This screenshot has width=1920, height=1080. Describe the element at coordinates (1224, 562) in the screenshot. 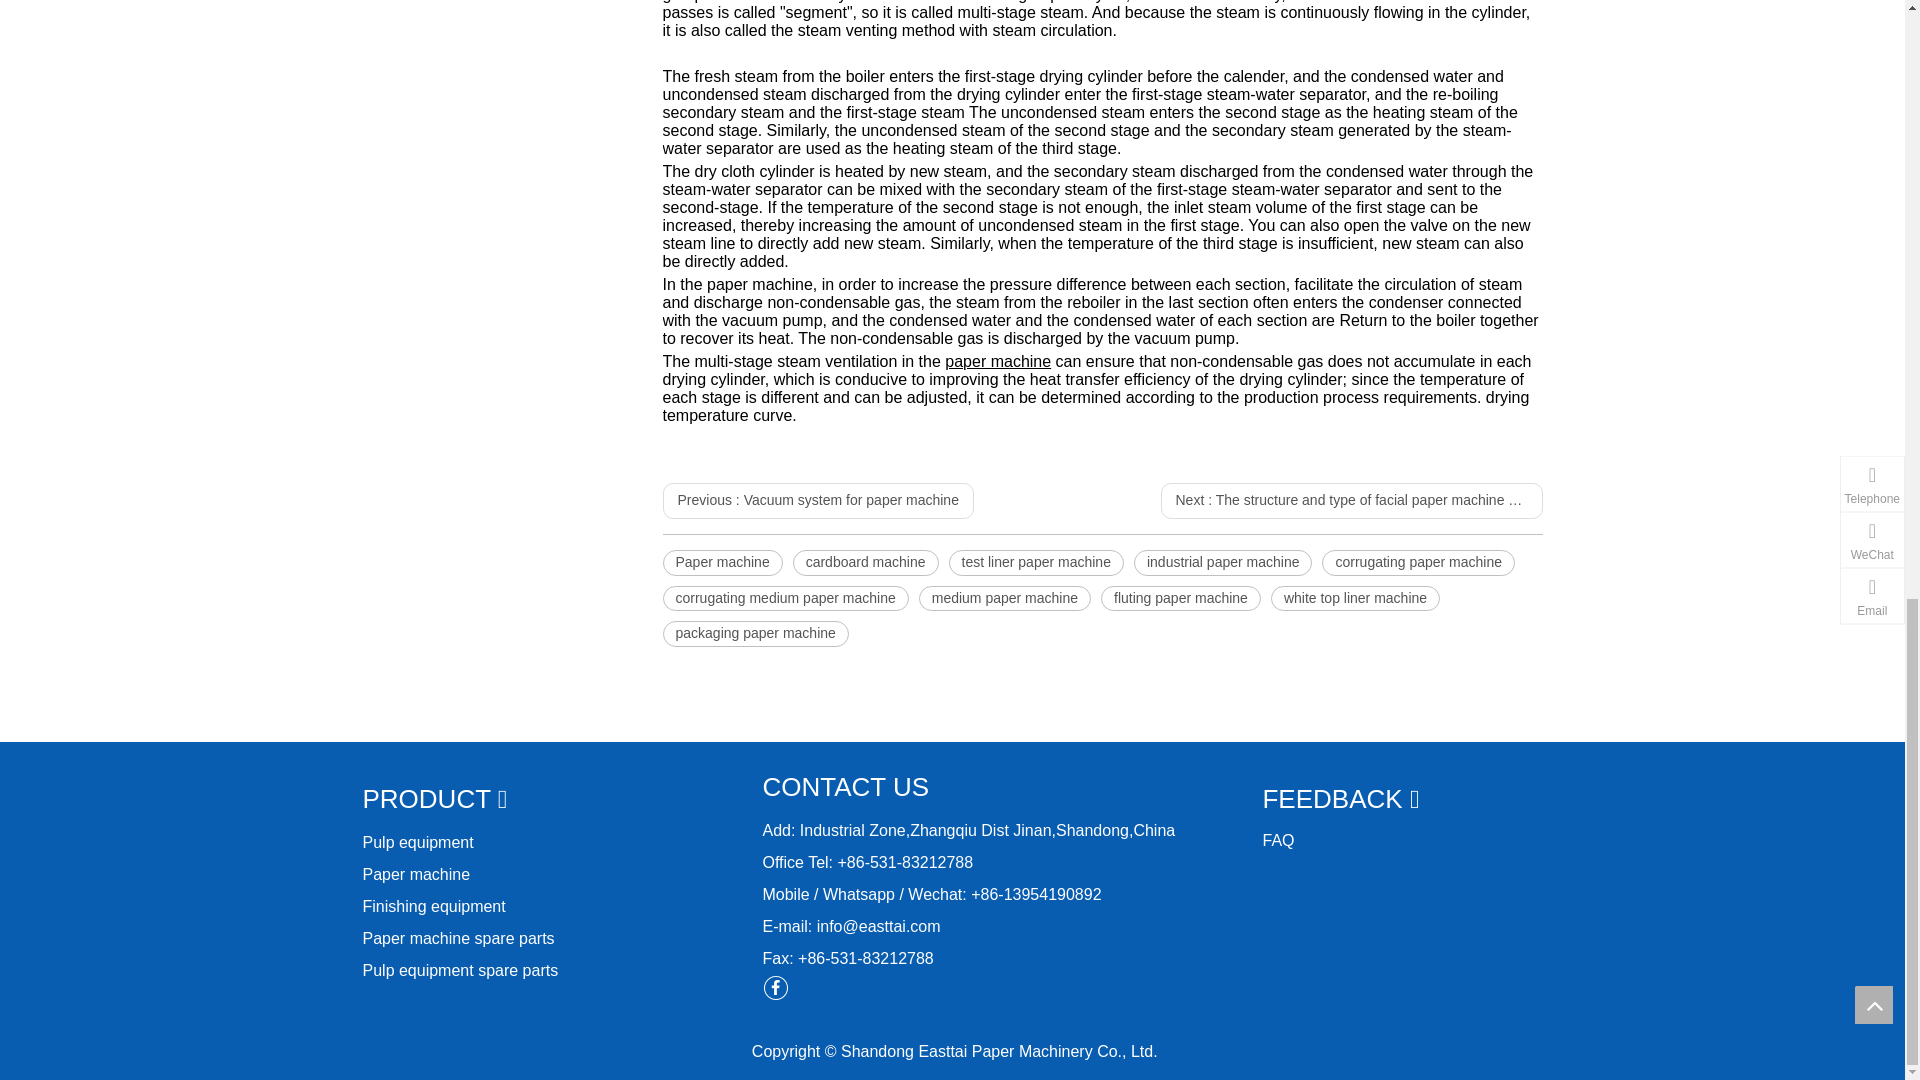

I see `industrial paper machine` at that location.